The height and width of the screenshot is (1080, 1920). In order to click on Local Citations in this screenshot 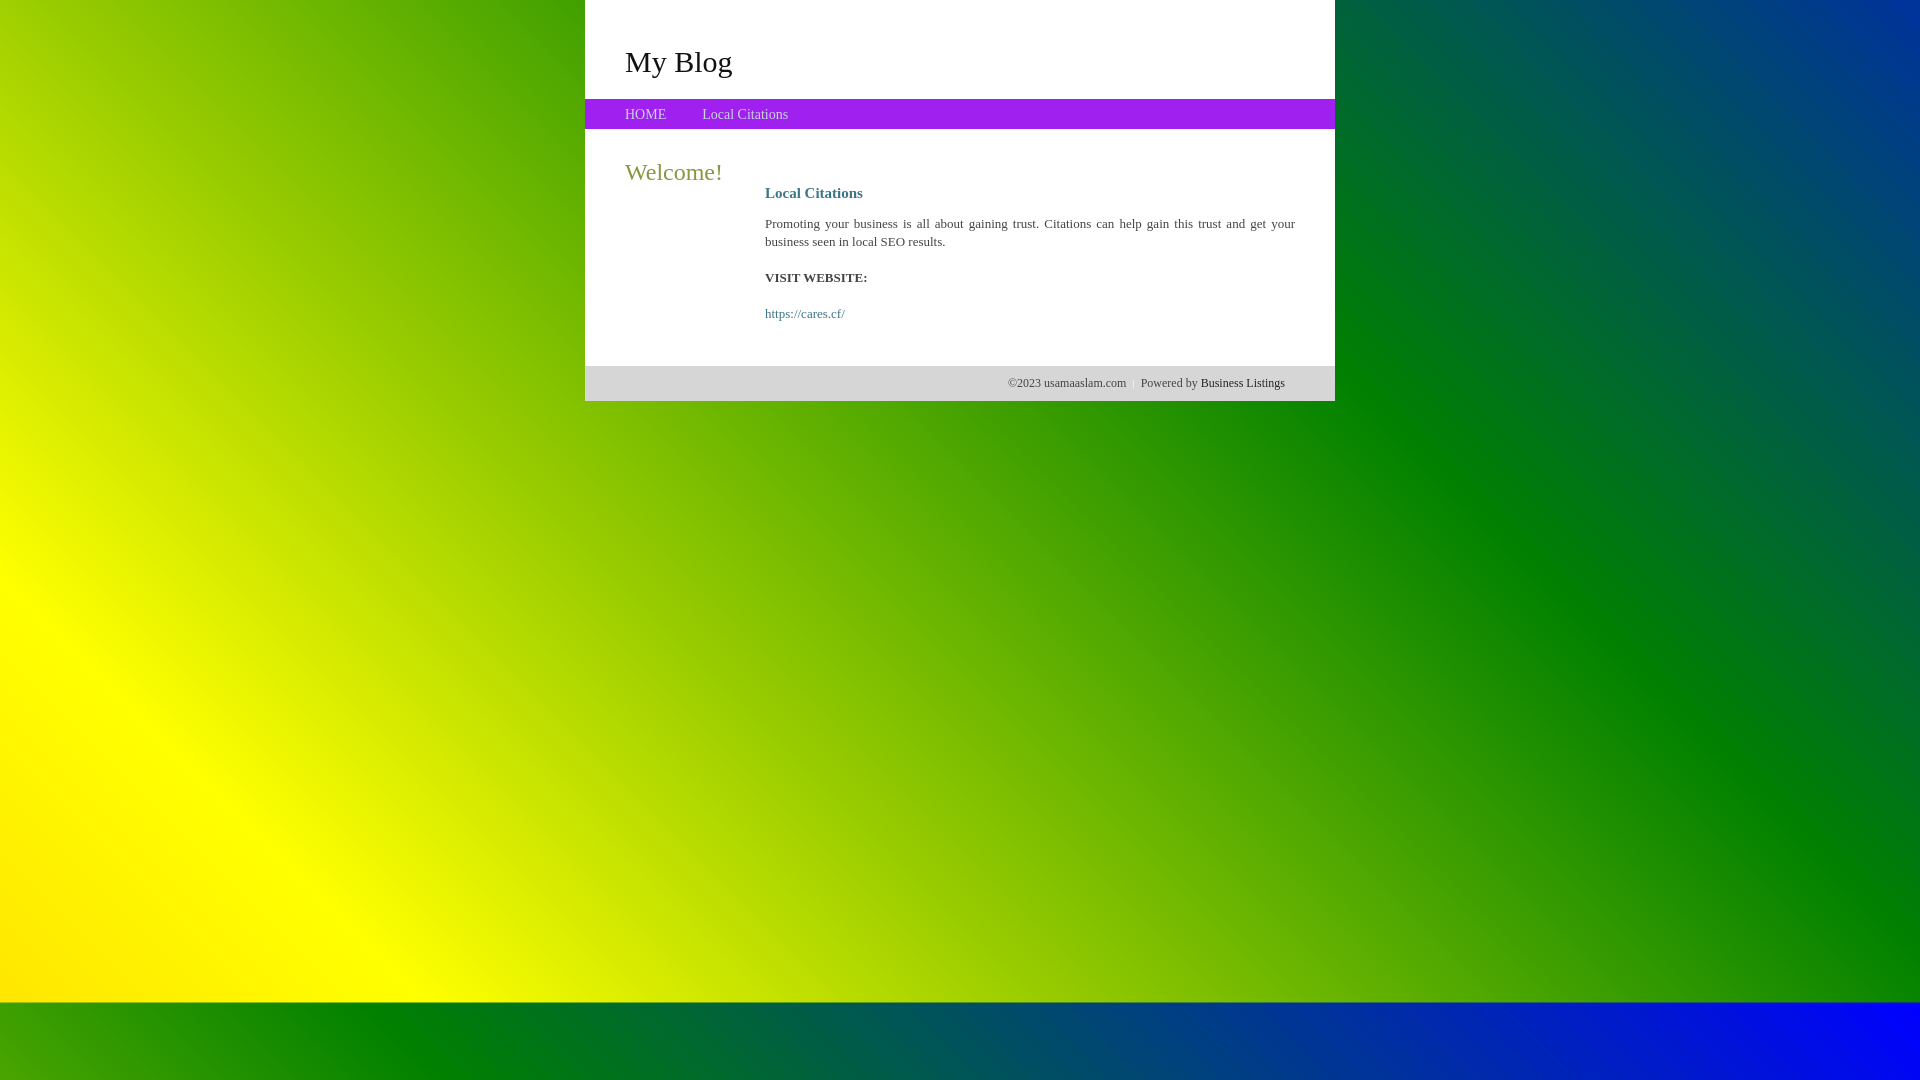, I will do `click(745, 114)`.